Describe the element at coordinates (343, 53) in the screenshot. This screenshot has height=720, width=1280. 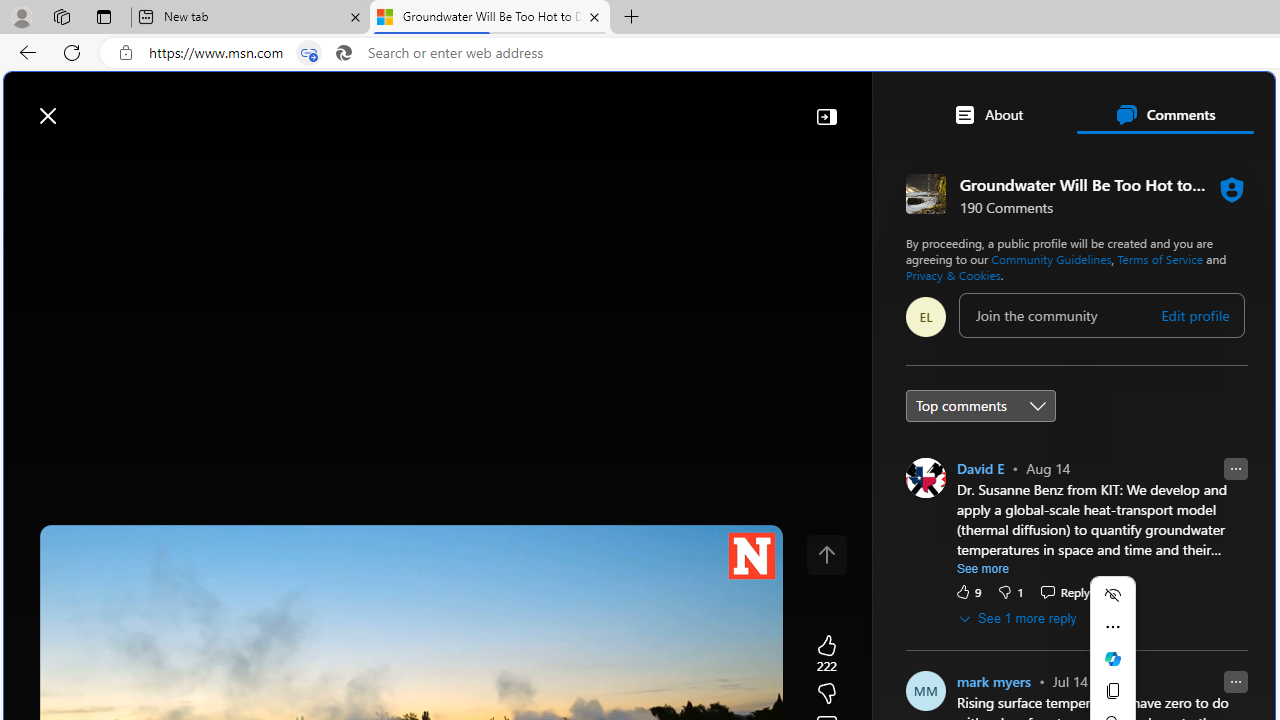
I see `Search icon` at that location.